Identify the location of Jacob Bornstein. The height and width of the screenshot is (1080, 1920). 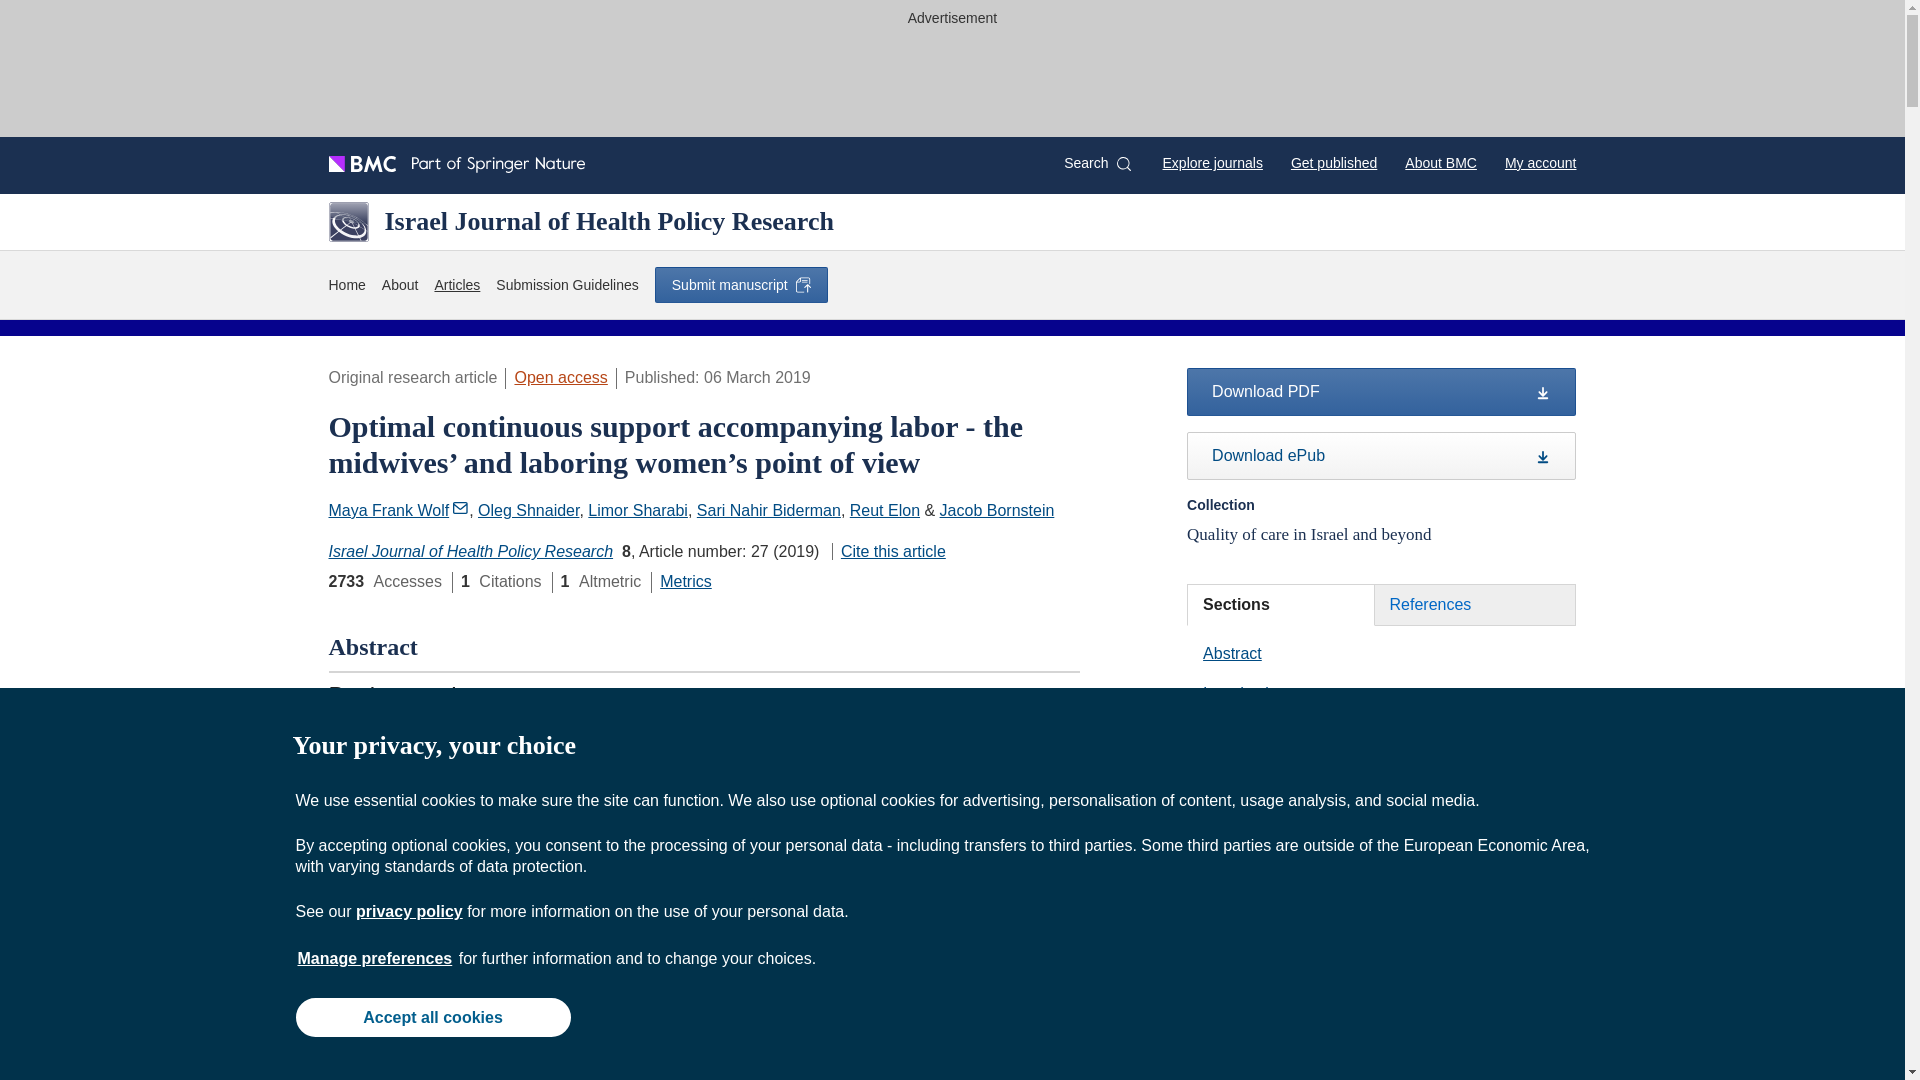
(997, 510).